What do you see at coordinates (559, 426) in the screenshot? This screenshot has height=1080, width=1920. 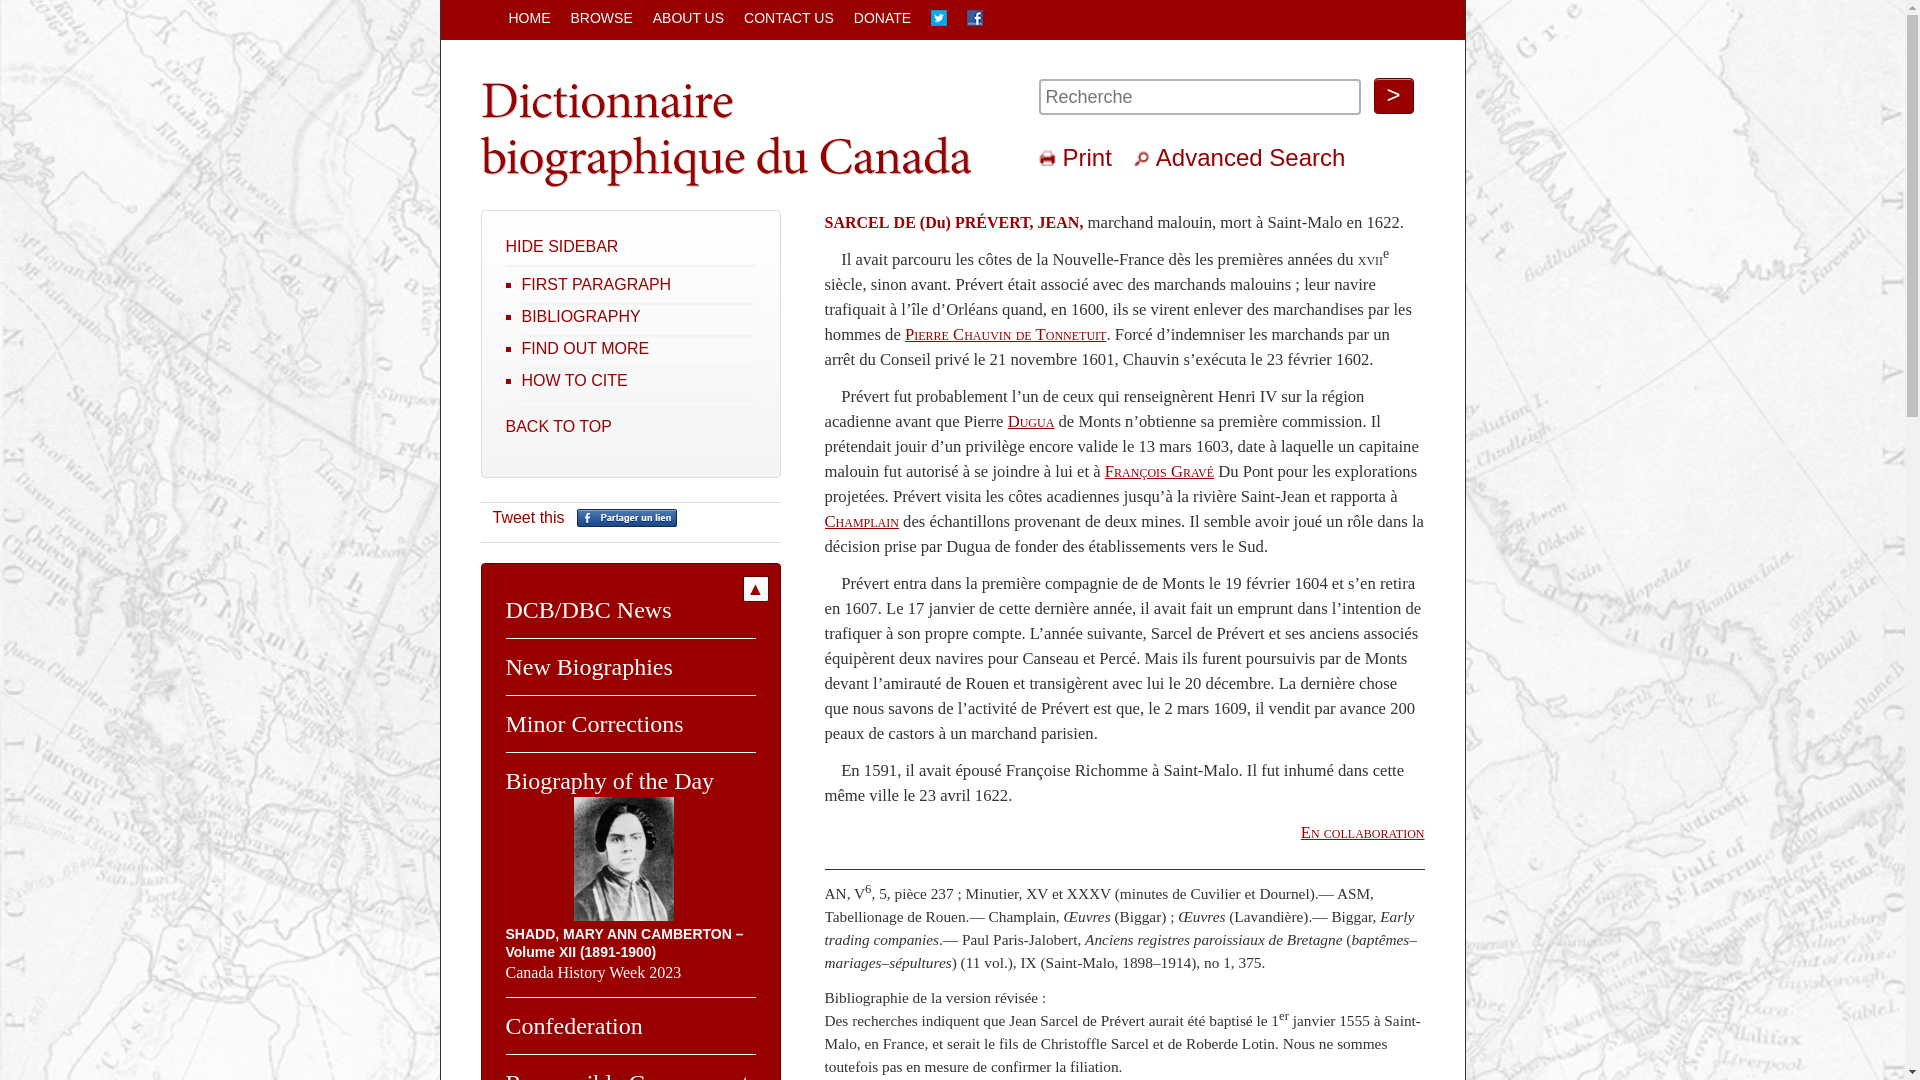 I see `BACK TO TOP` at bounding box center [559, 426].